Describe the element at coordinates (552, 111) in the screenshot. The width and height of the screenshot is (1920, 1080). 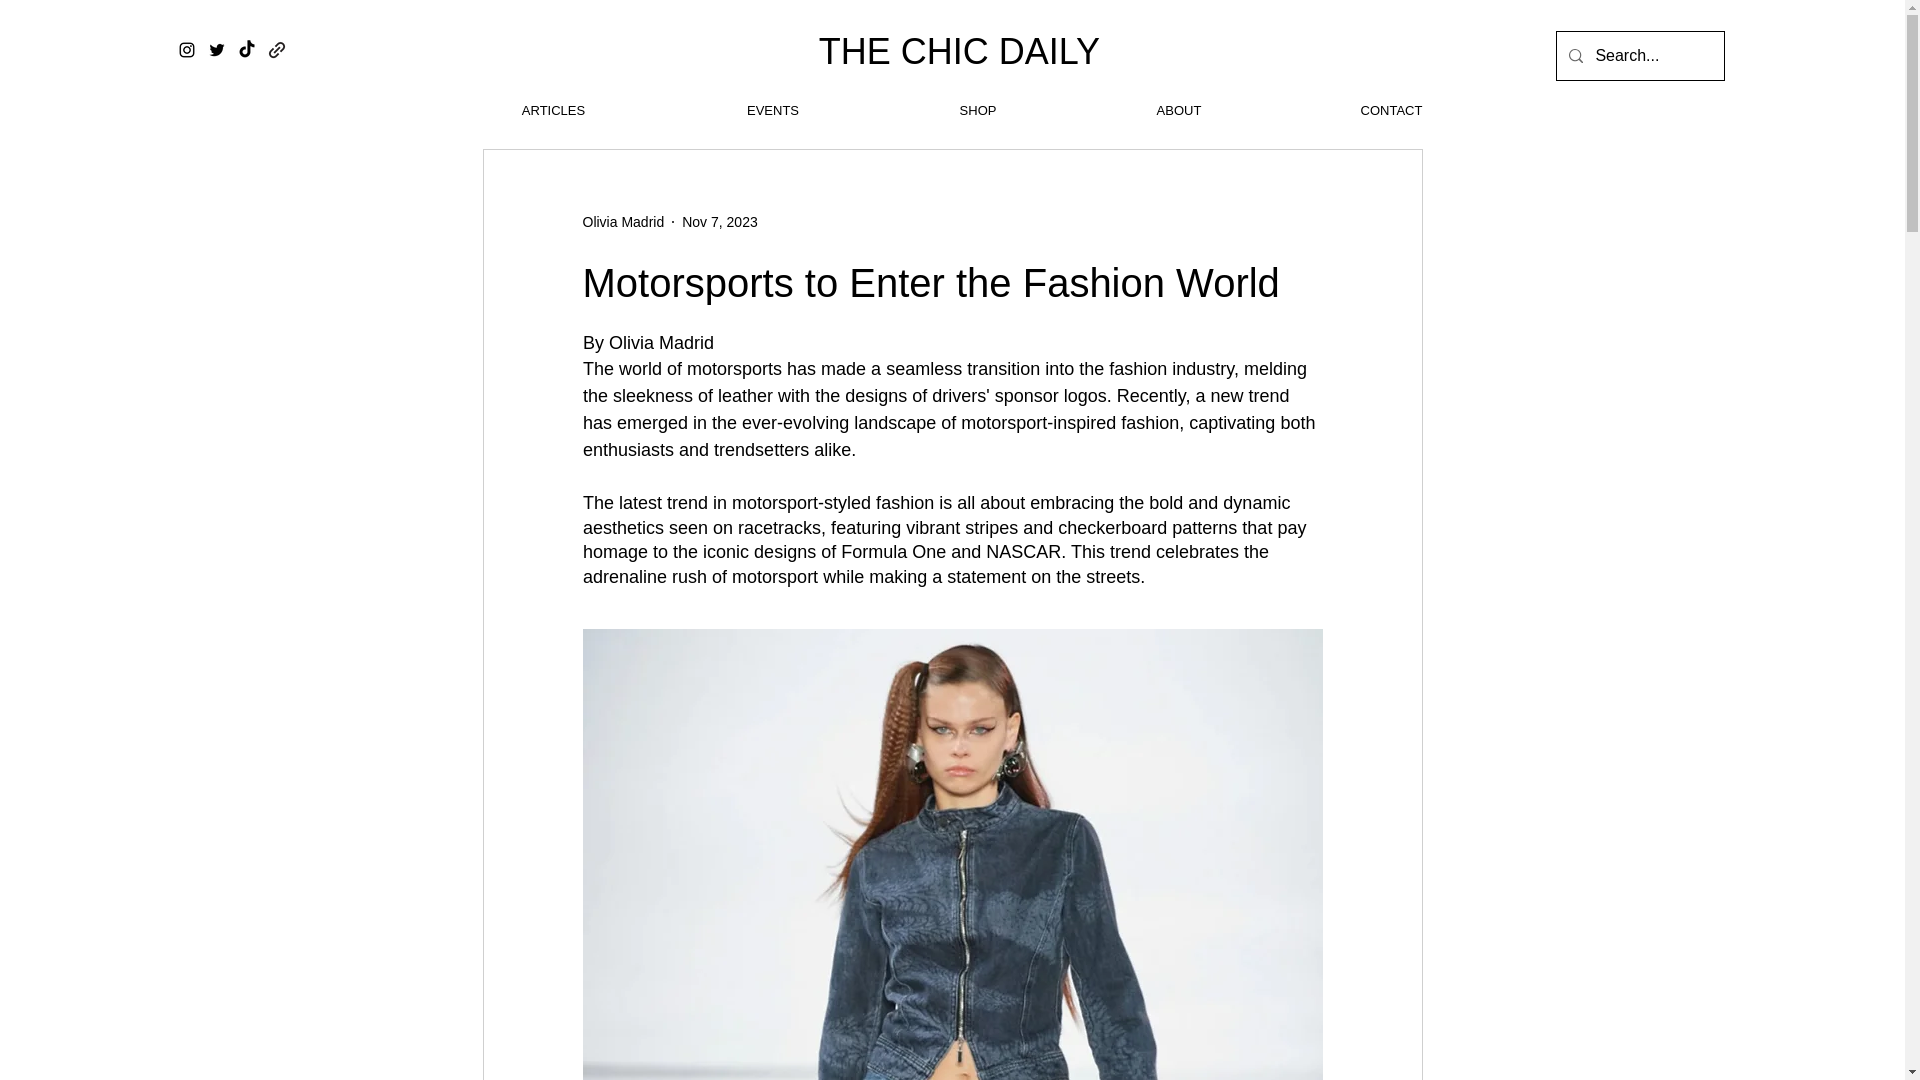
I see `ARTICLES` at that location.